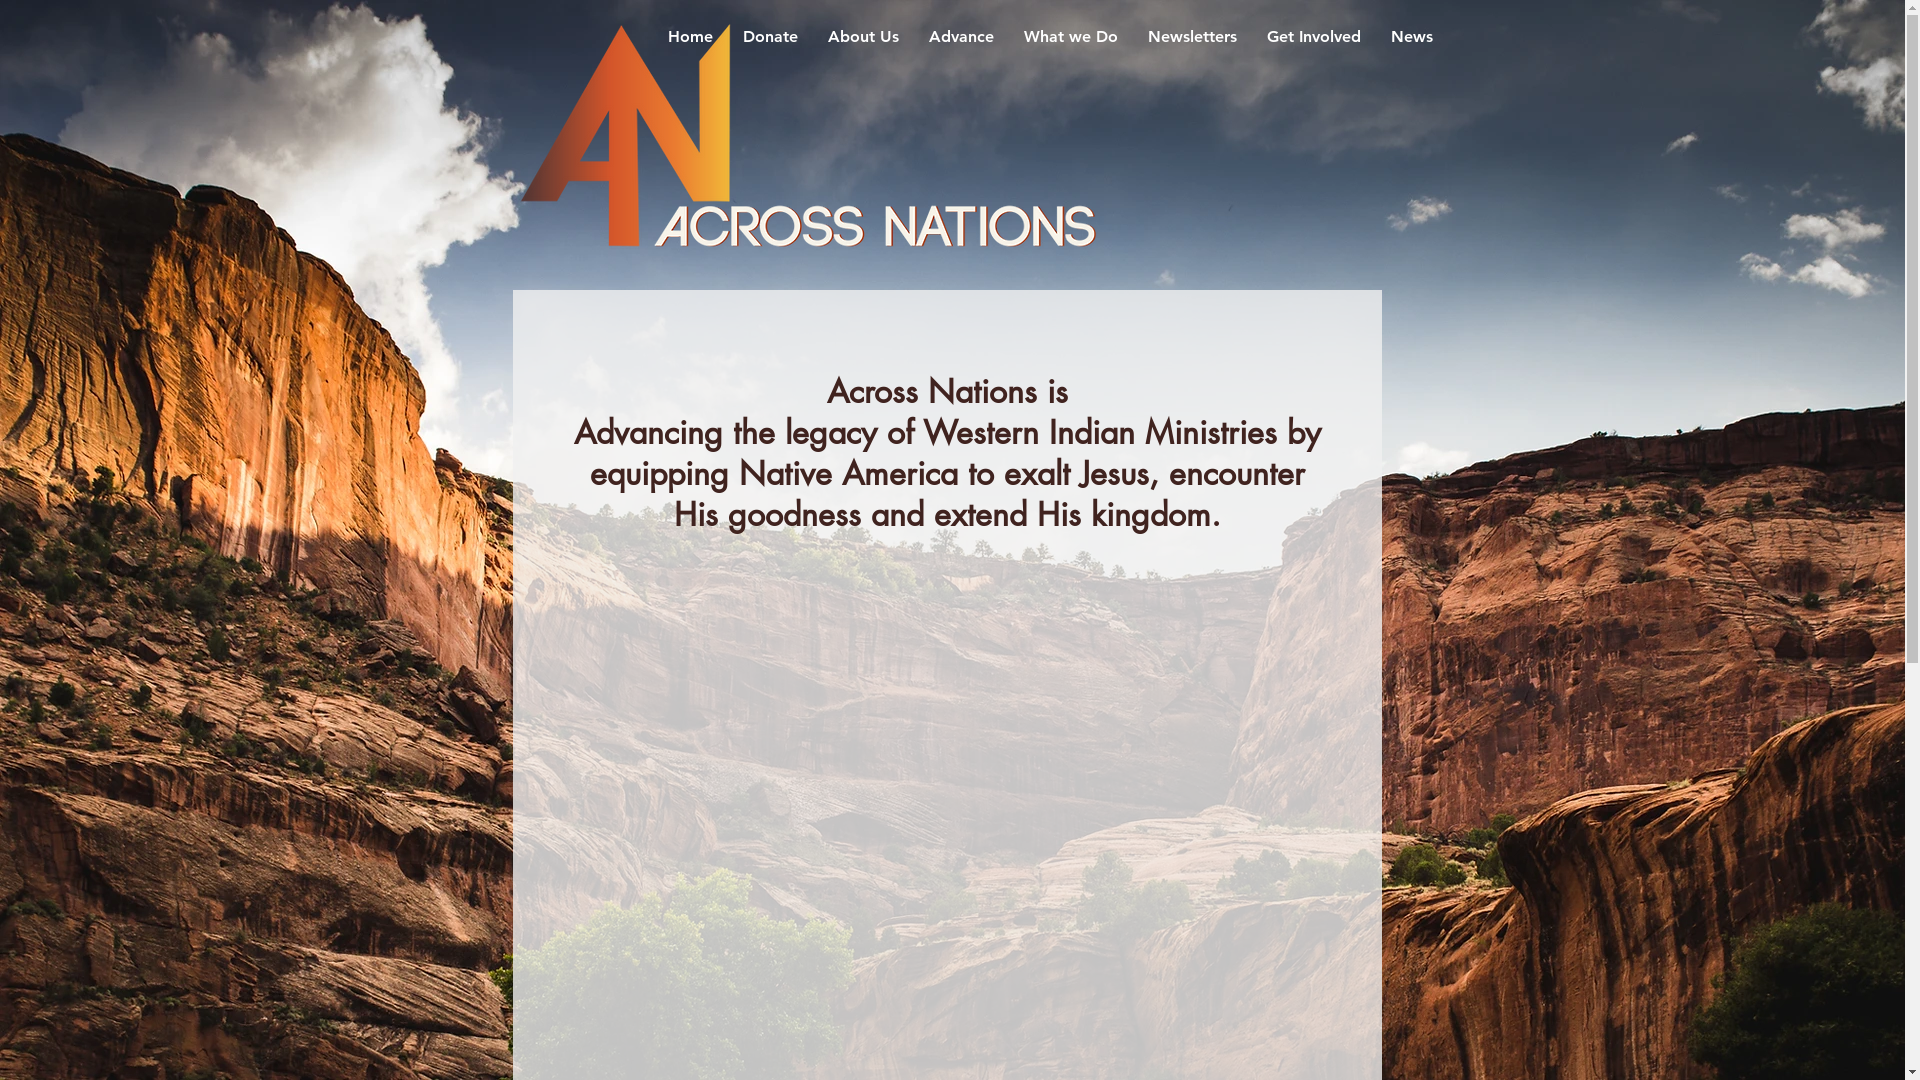  I want to click on Home, so click(690, 37).